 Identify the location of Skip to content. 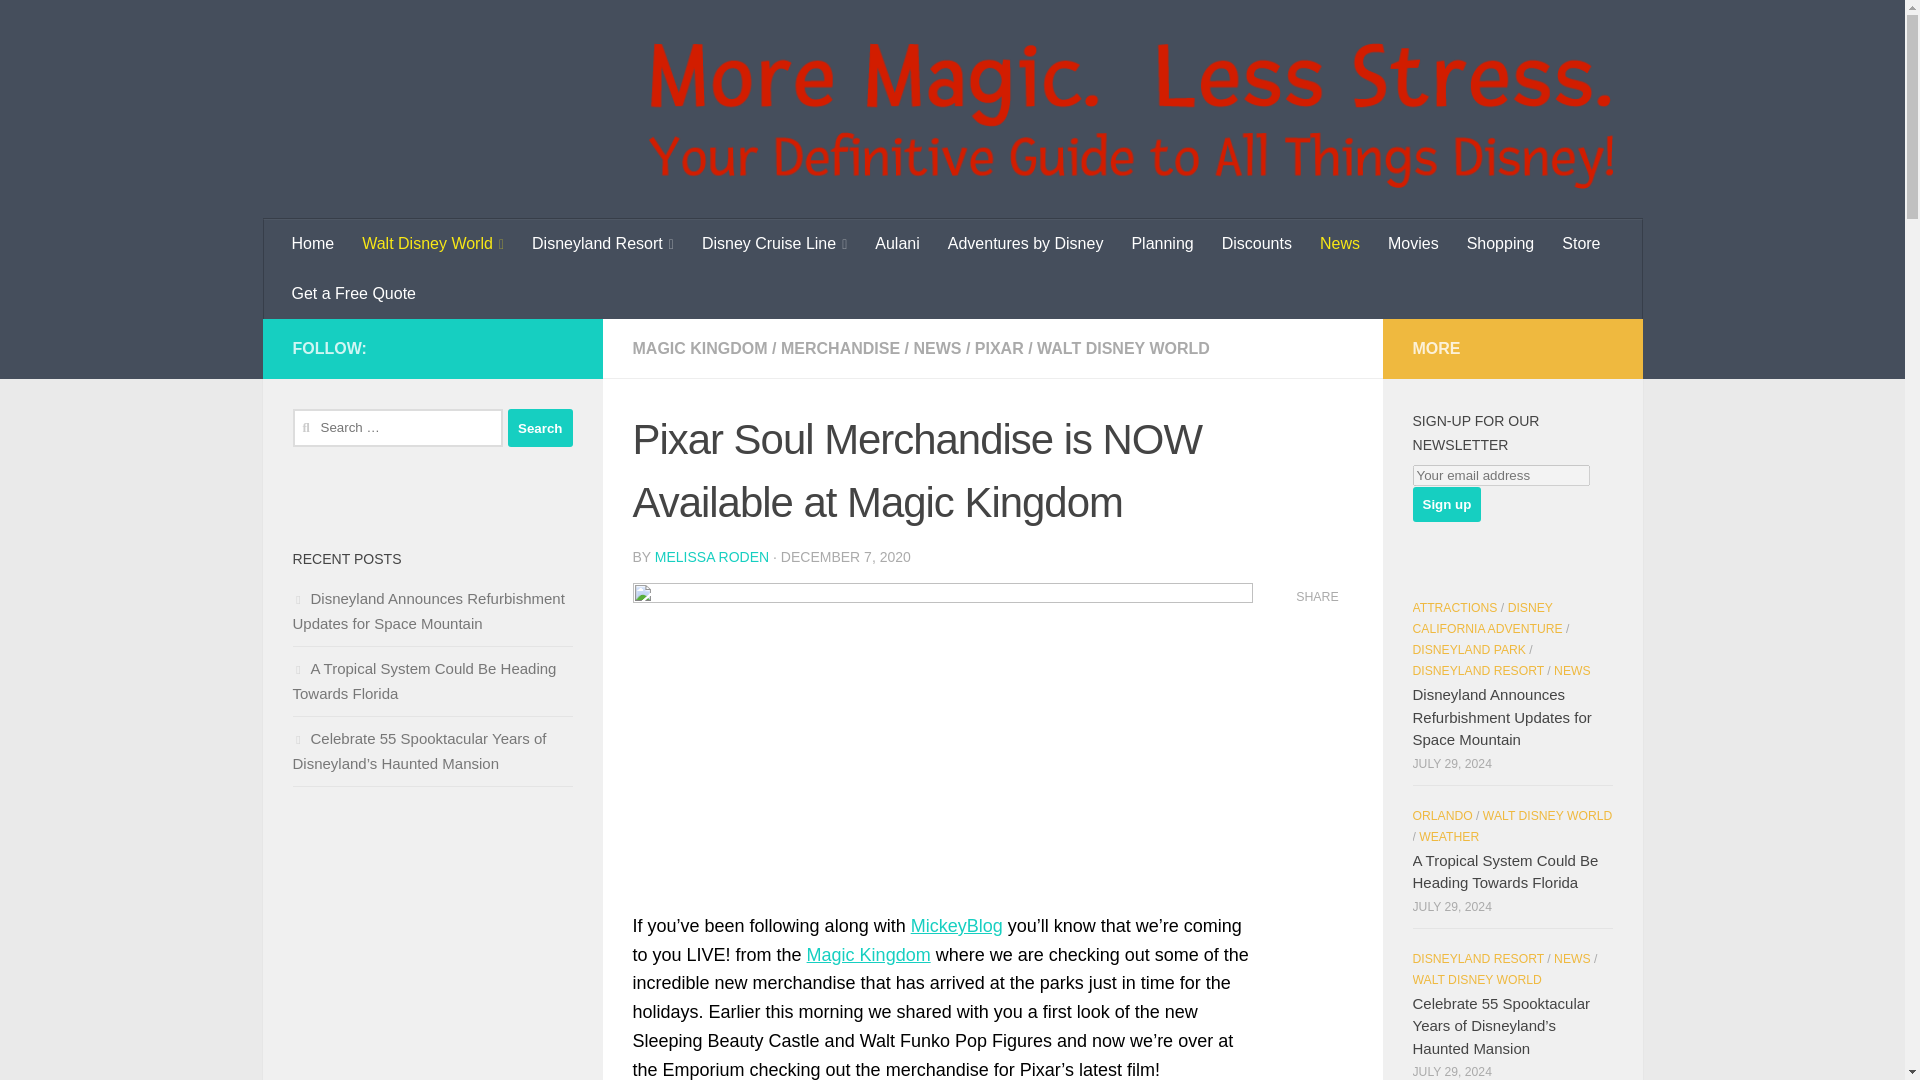
(84, 27).